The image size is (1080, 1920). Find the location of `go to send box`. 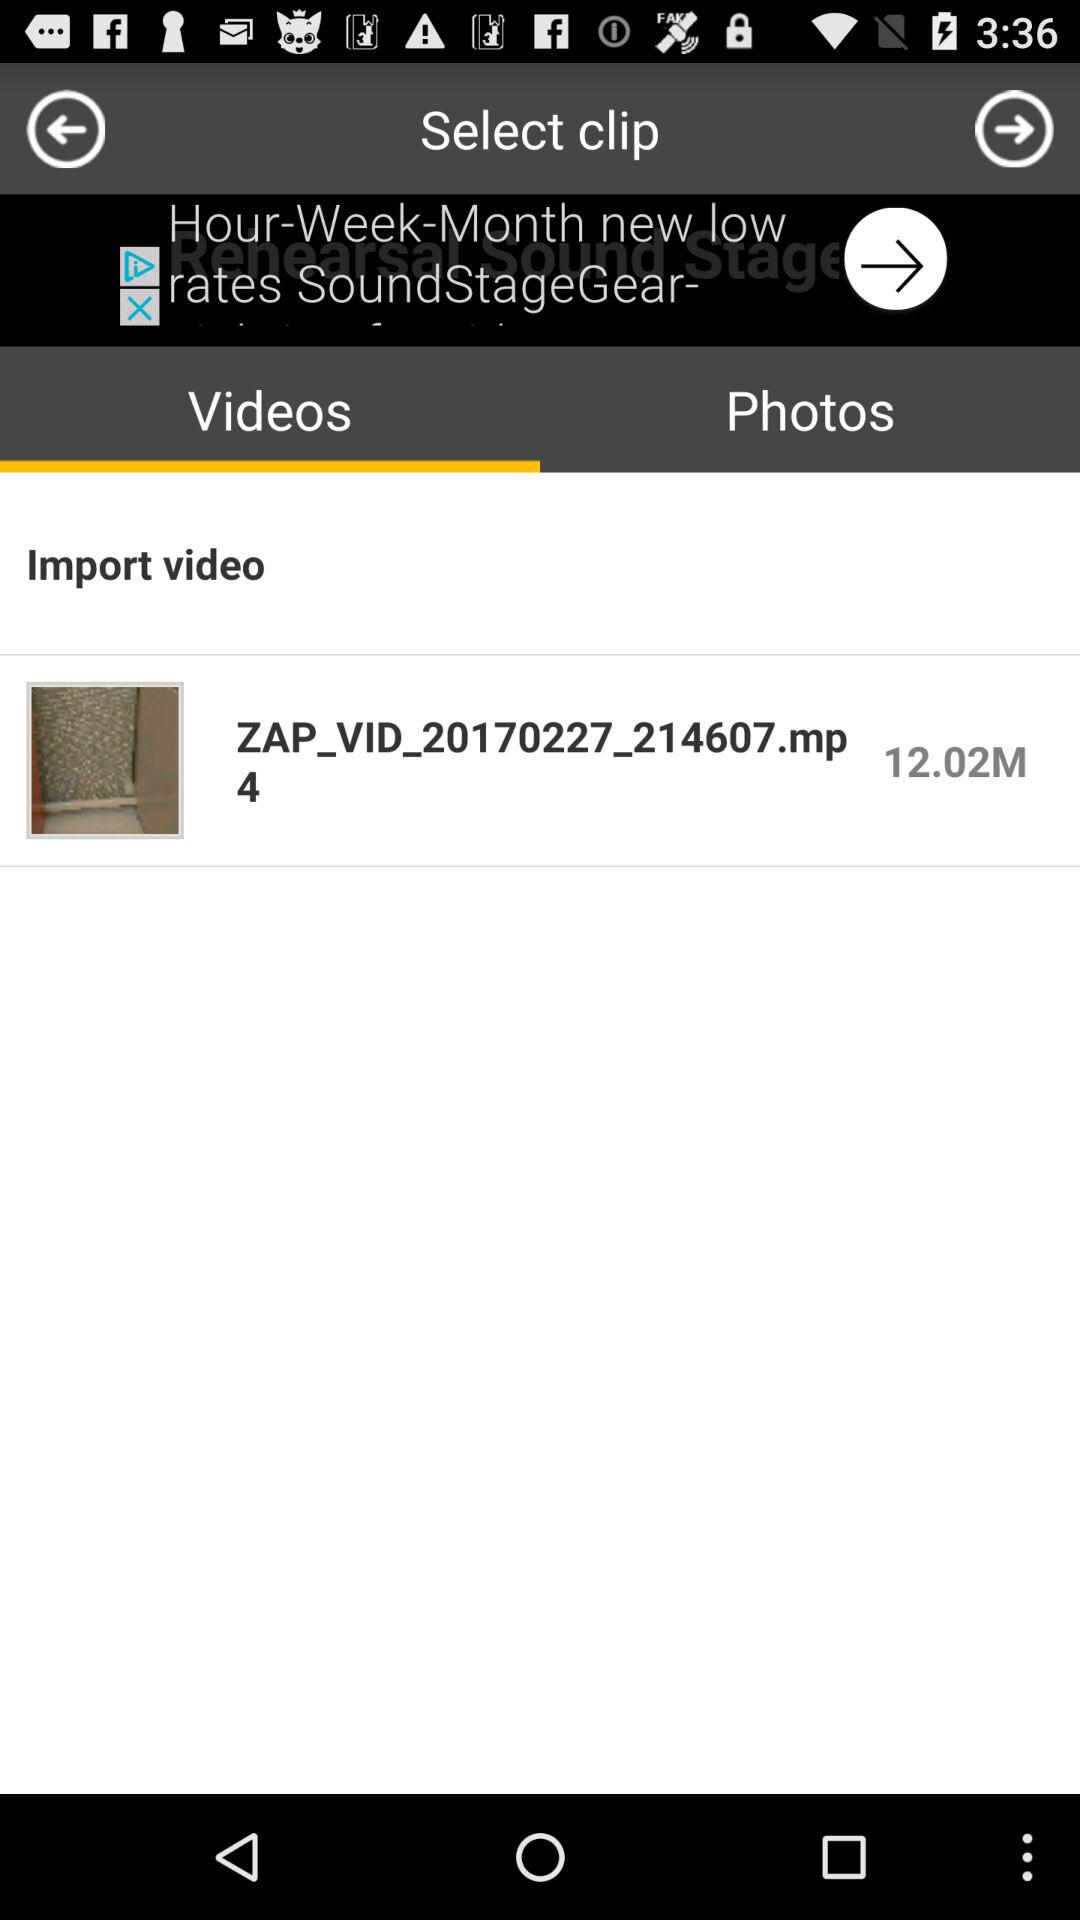

go to send box is located at coordinates (1014, 128).